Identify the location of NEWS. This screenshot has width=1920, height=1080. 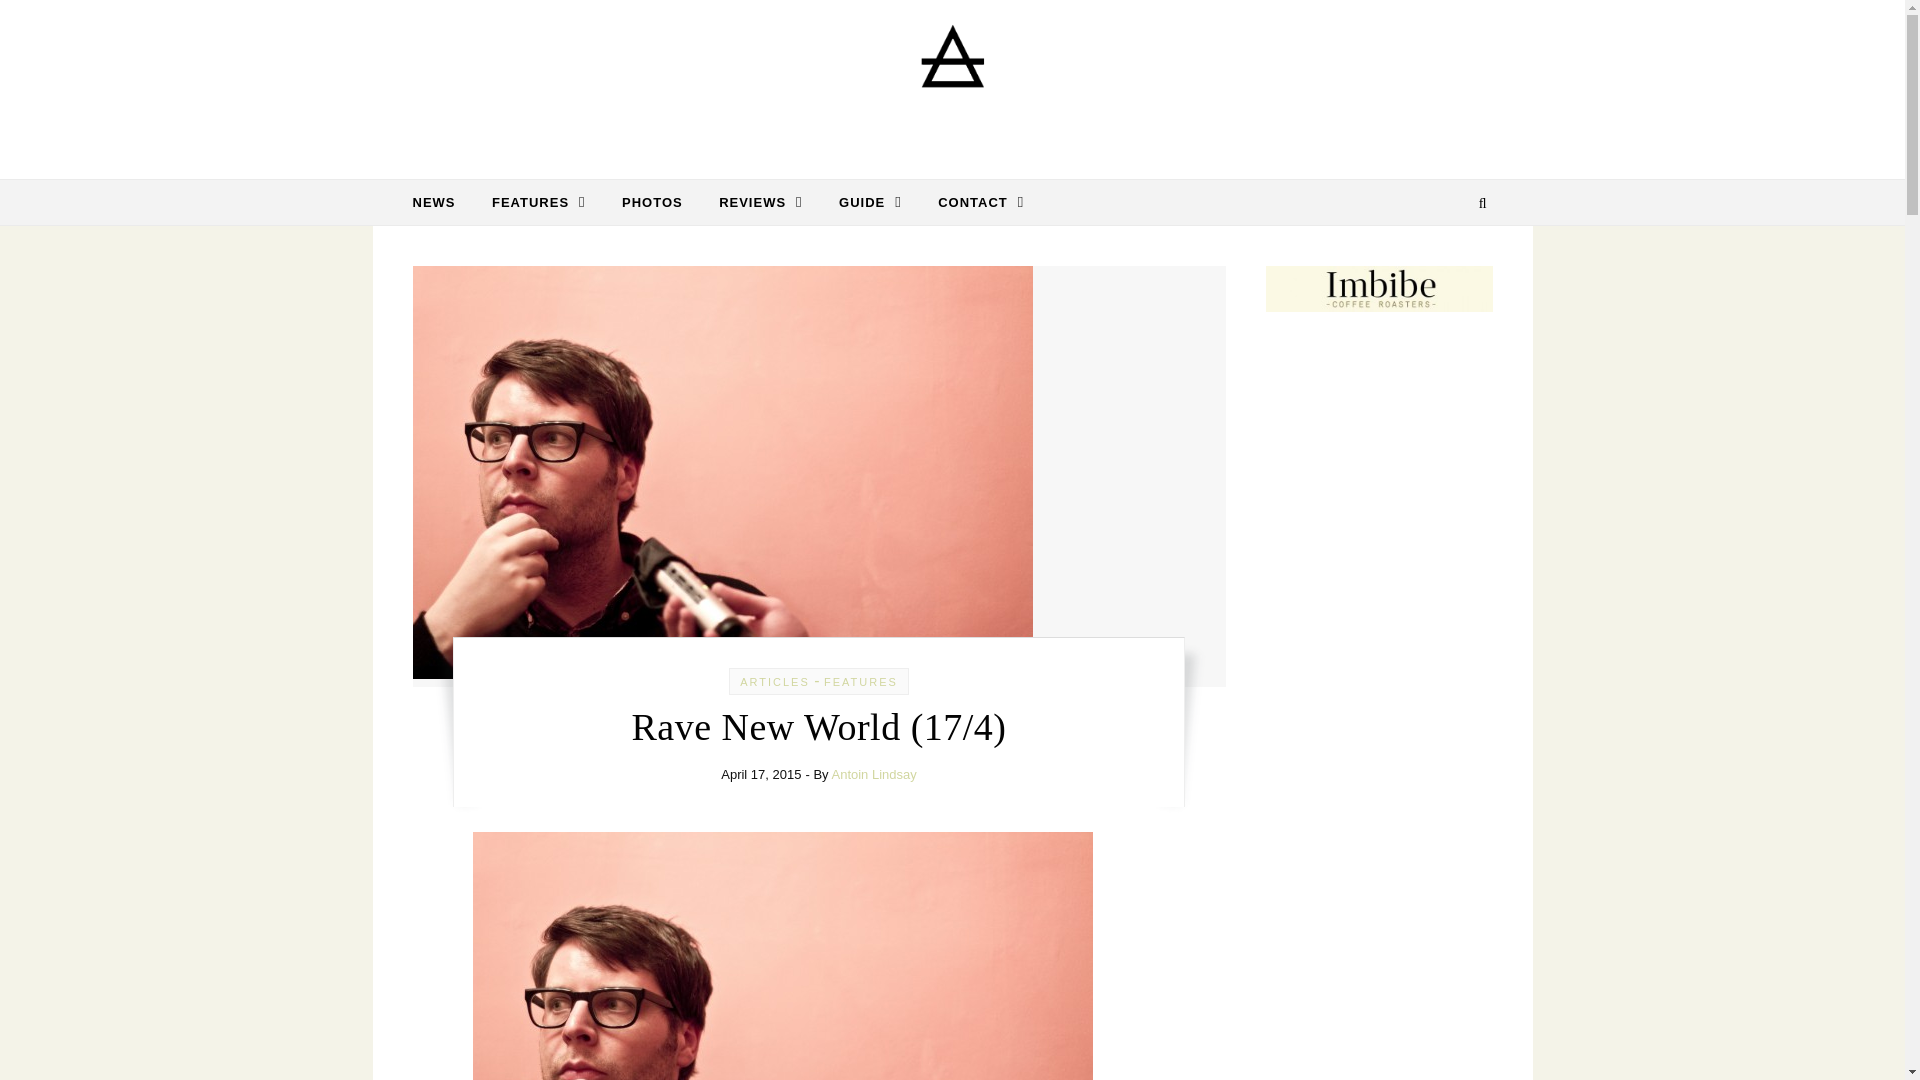
(441, 202).